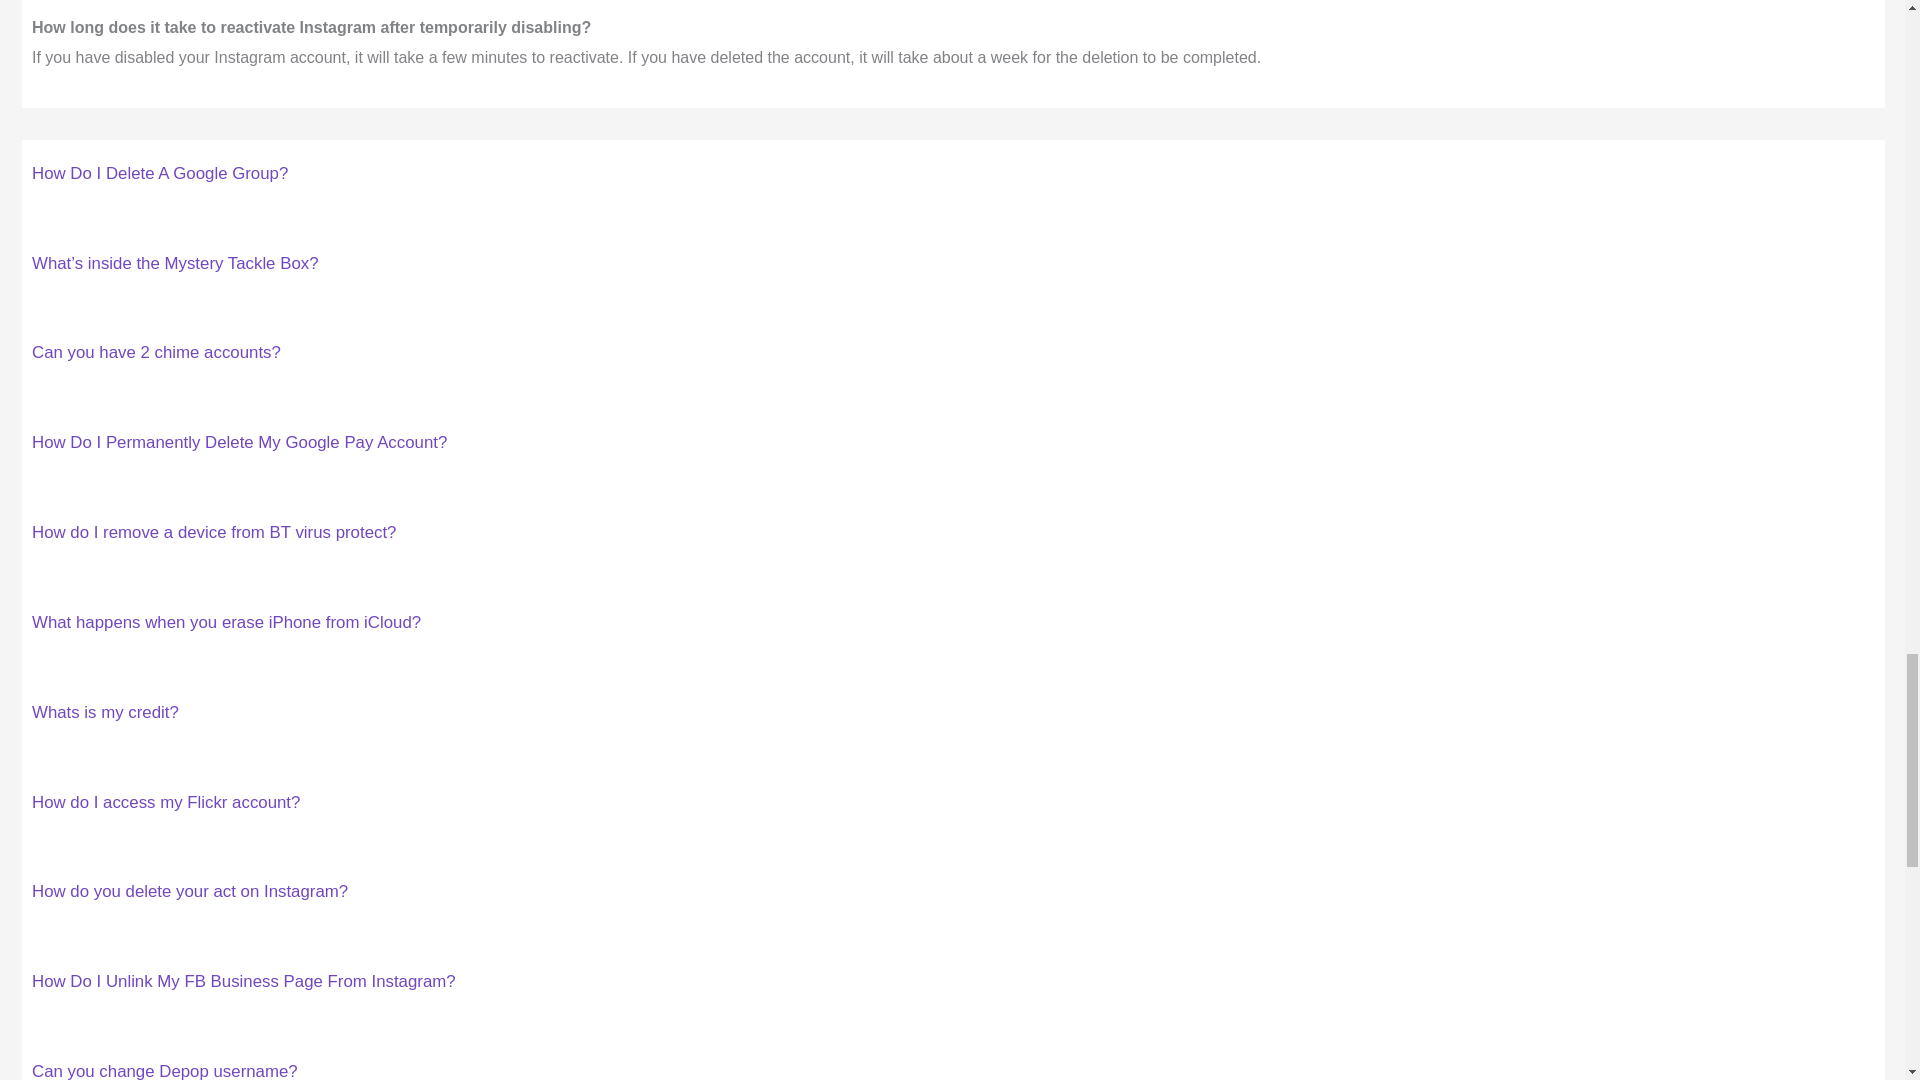  What do you see at coordinates (244, 982) in the screenshot?
I see `How Do I Unlink My FB Business Page From Instagram?` at bounding box center [244, 982].